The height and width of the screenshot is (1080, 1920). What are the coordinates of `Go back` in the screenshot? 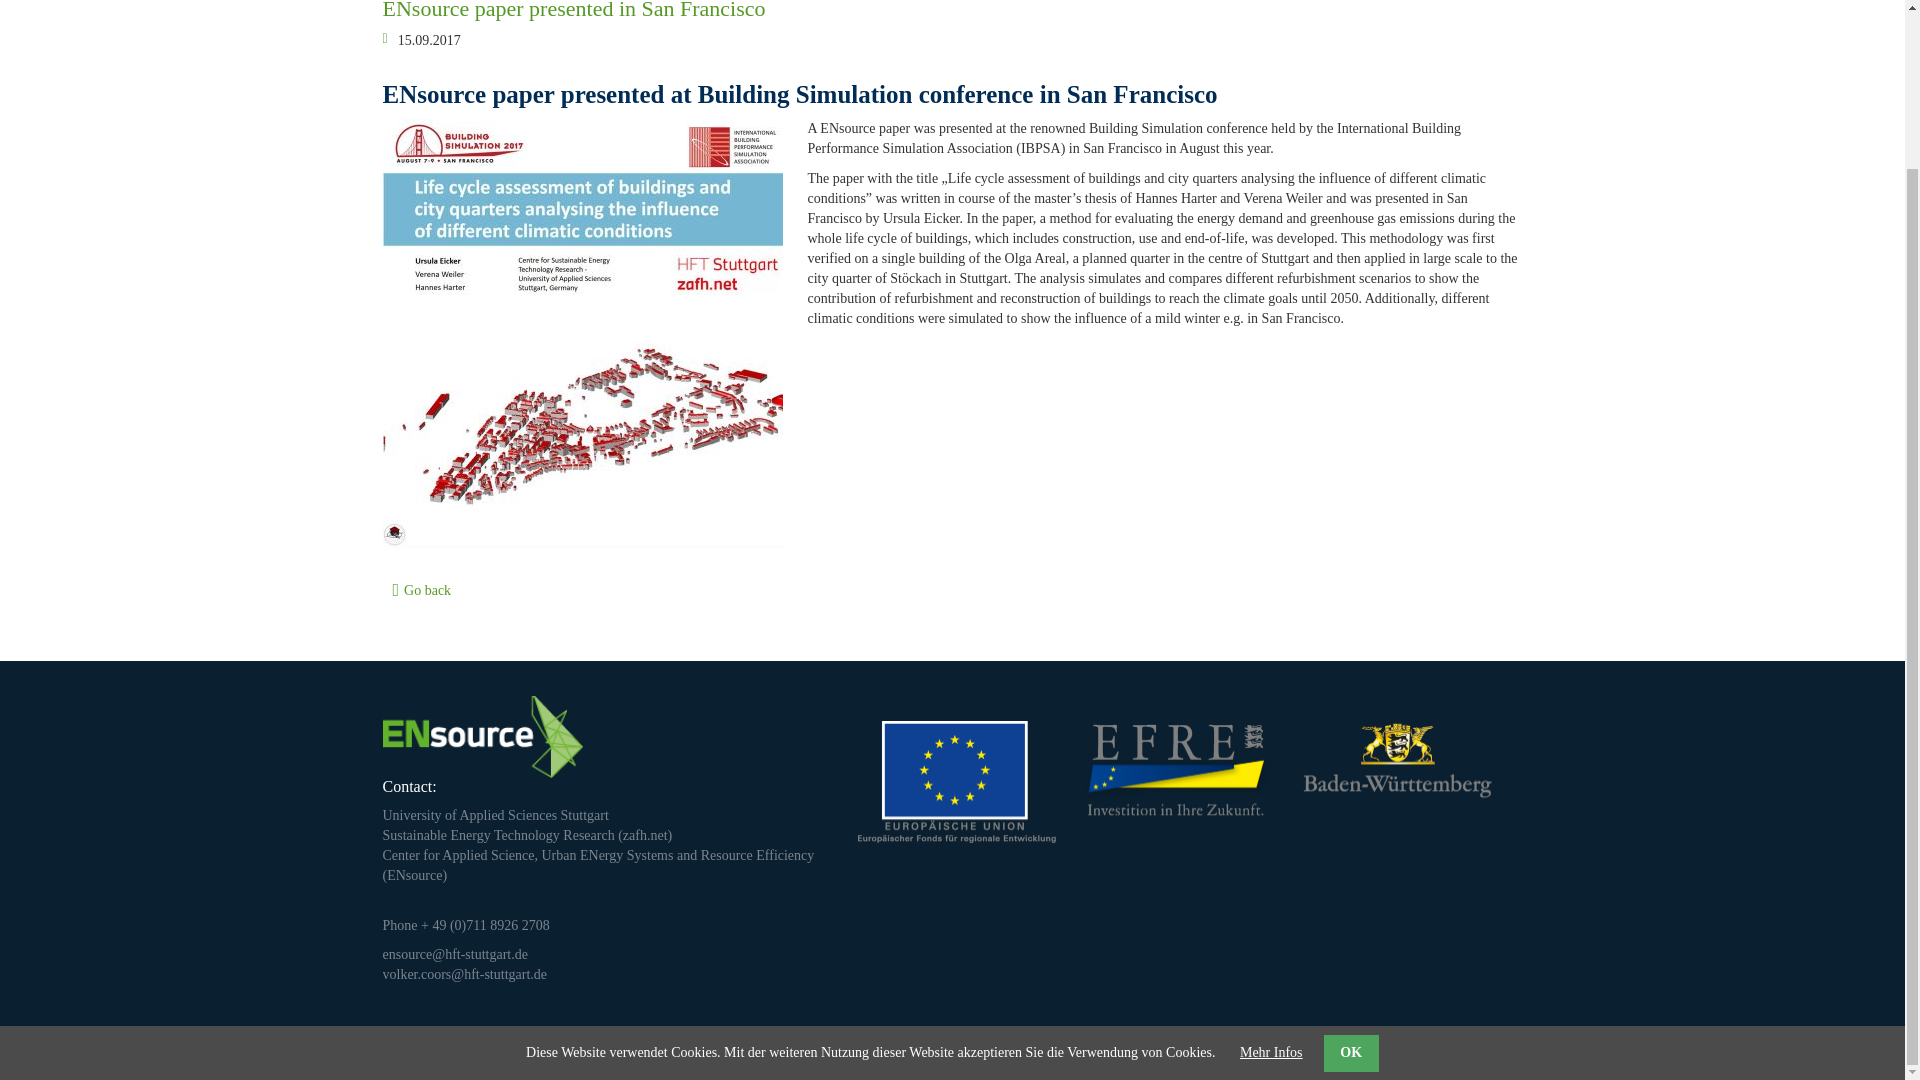 It's located at (427, 590).